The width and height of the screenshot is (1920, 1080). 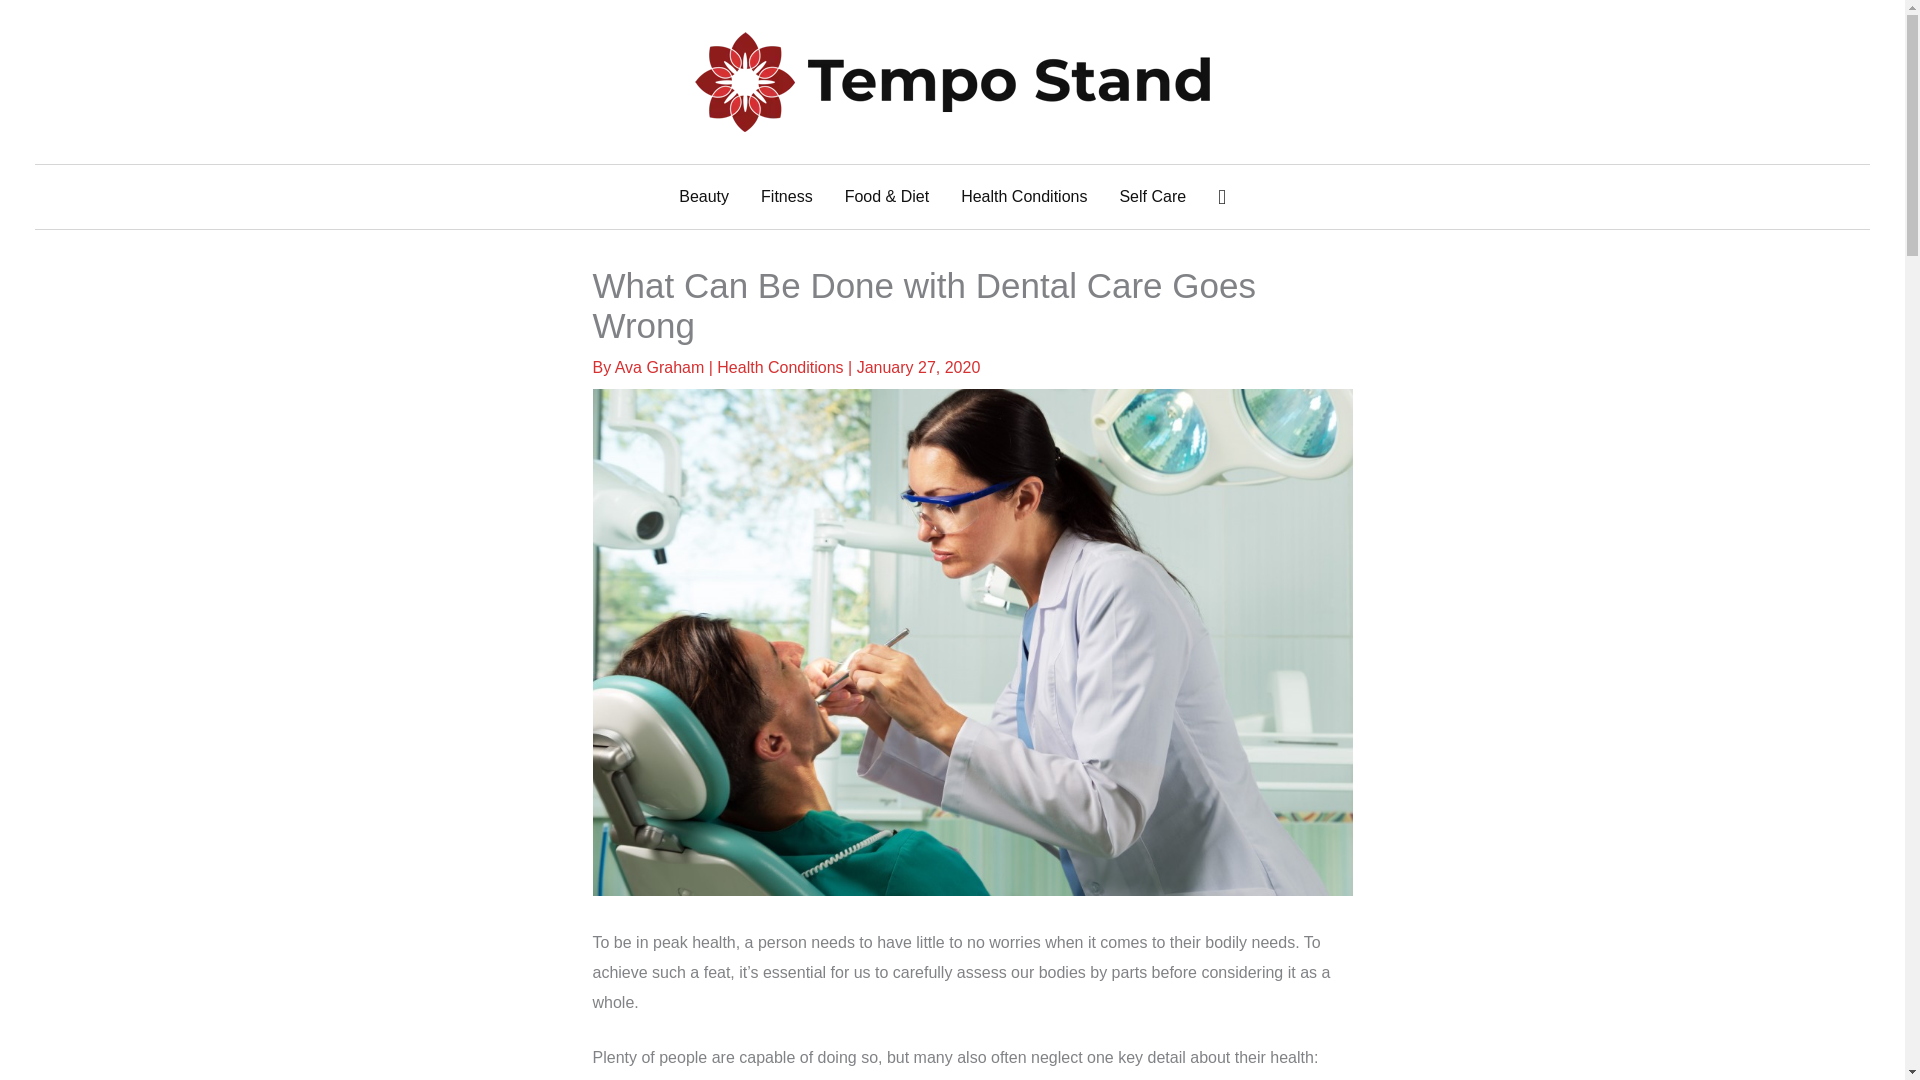 I want to click on Health Conditions, so click(x=779, y=366).